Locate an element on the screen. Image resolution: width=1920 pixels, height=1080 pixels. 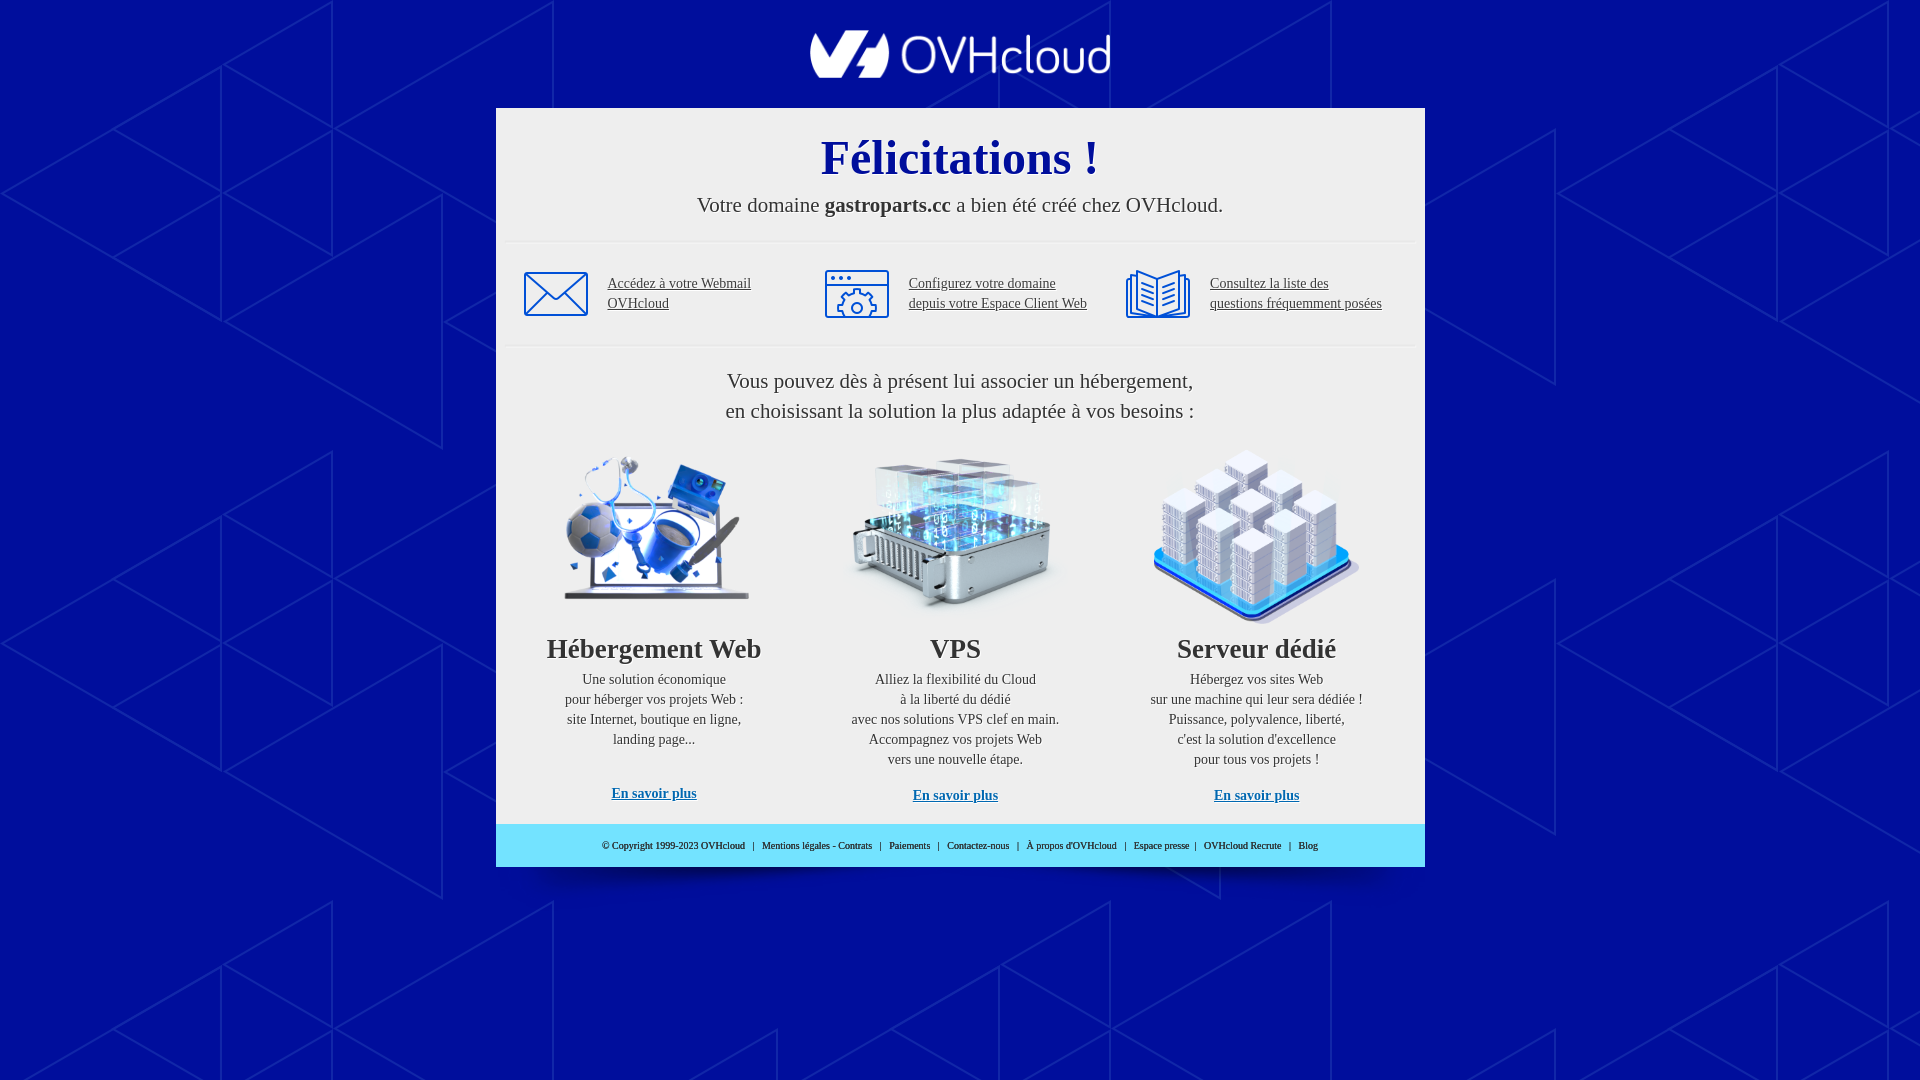
Contactez-nous is located at coordinates (978, 846).